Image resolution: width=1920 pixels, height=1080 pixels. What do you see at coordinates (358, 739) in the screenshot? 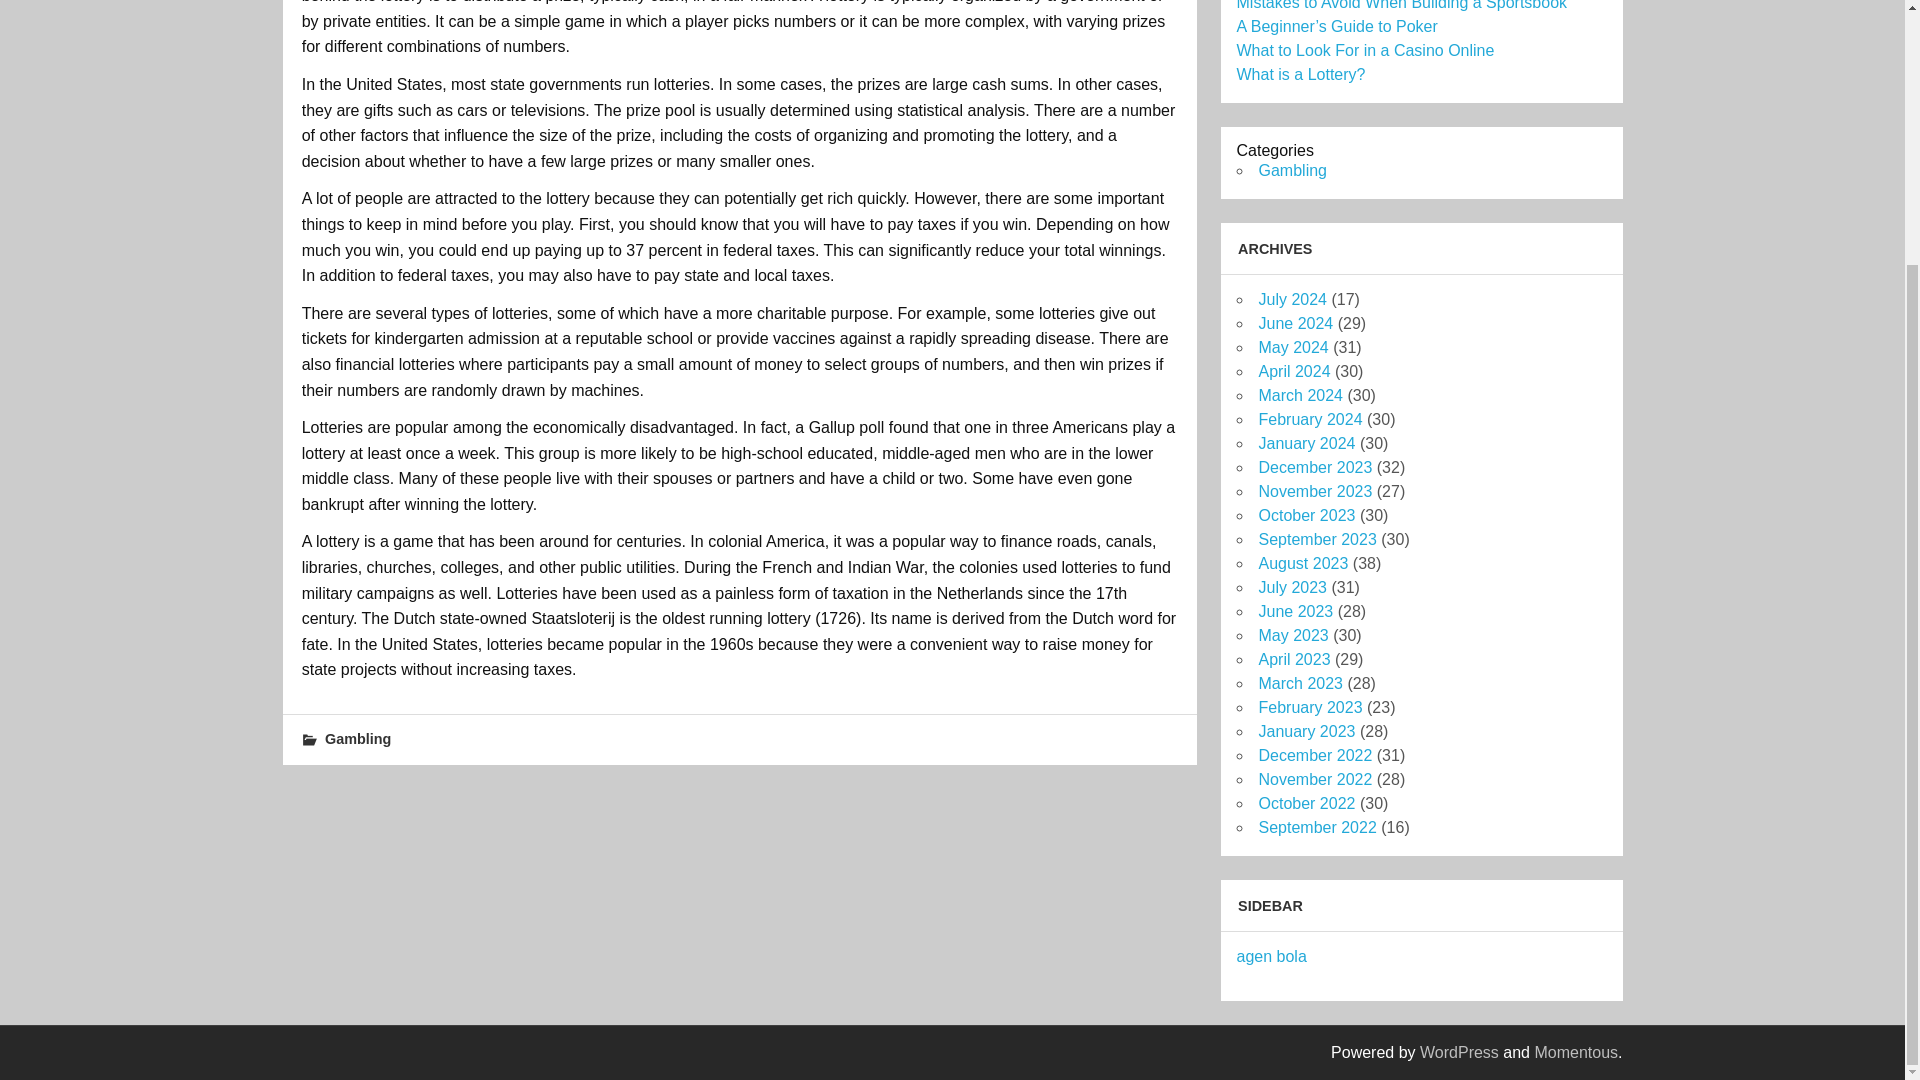
I see `Gambling` at bounding box center [358, 739].